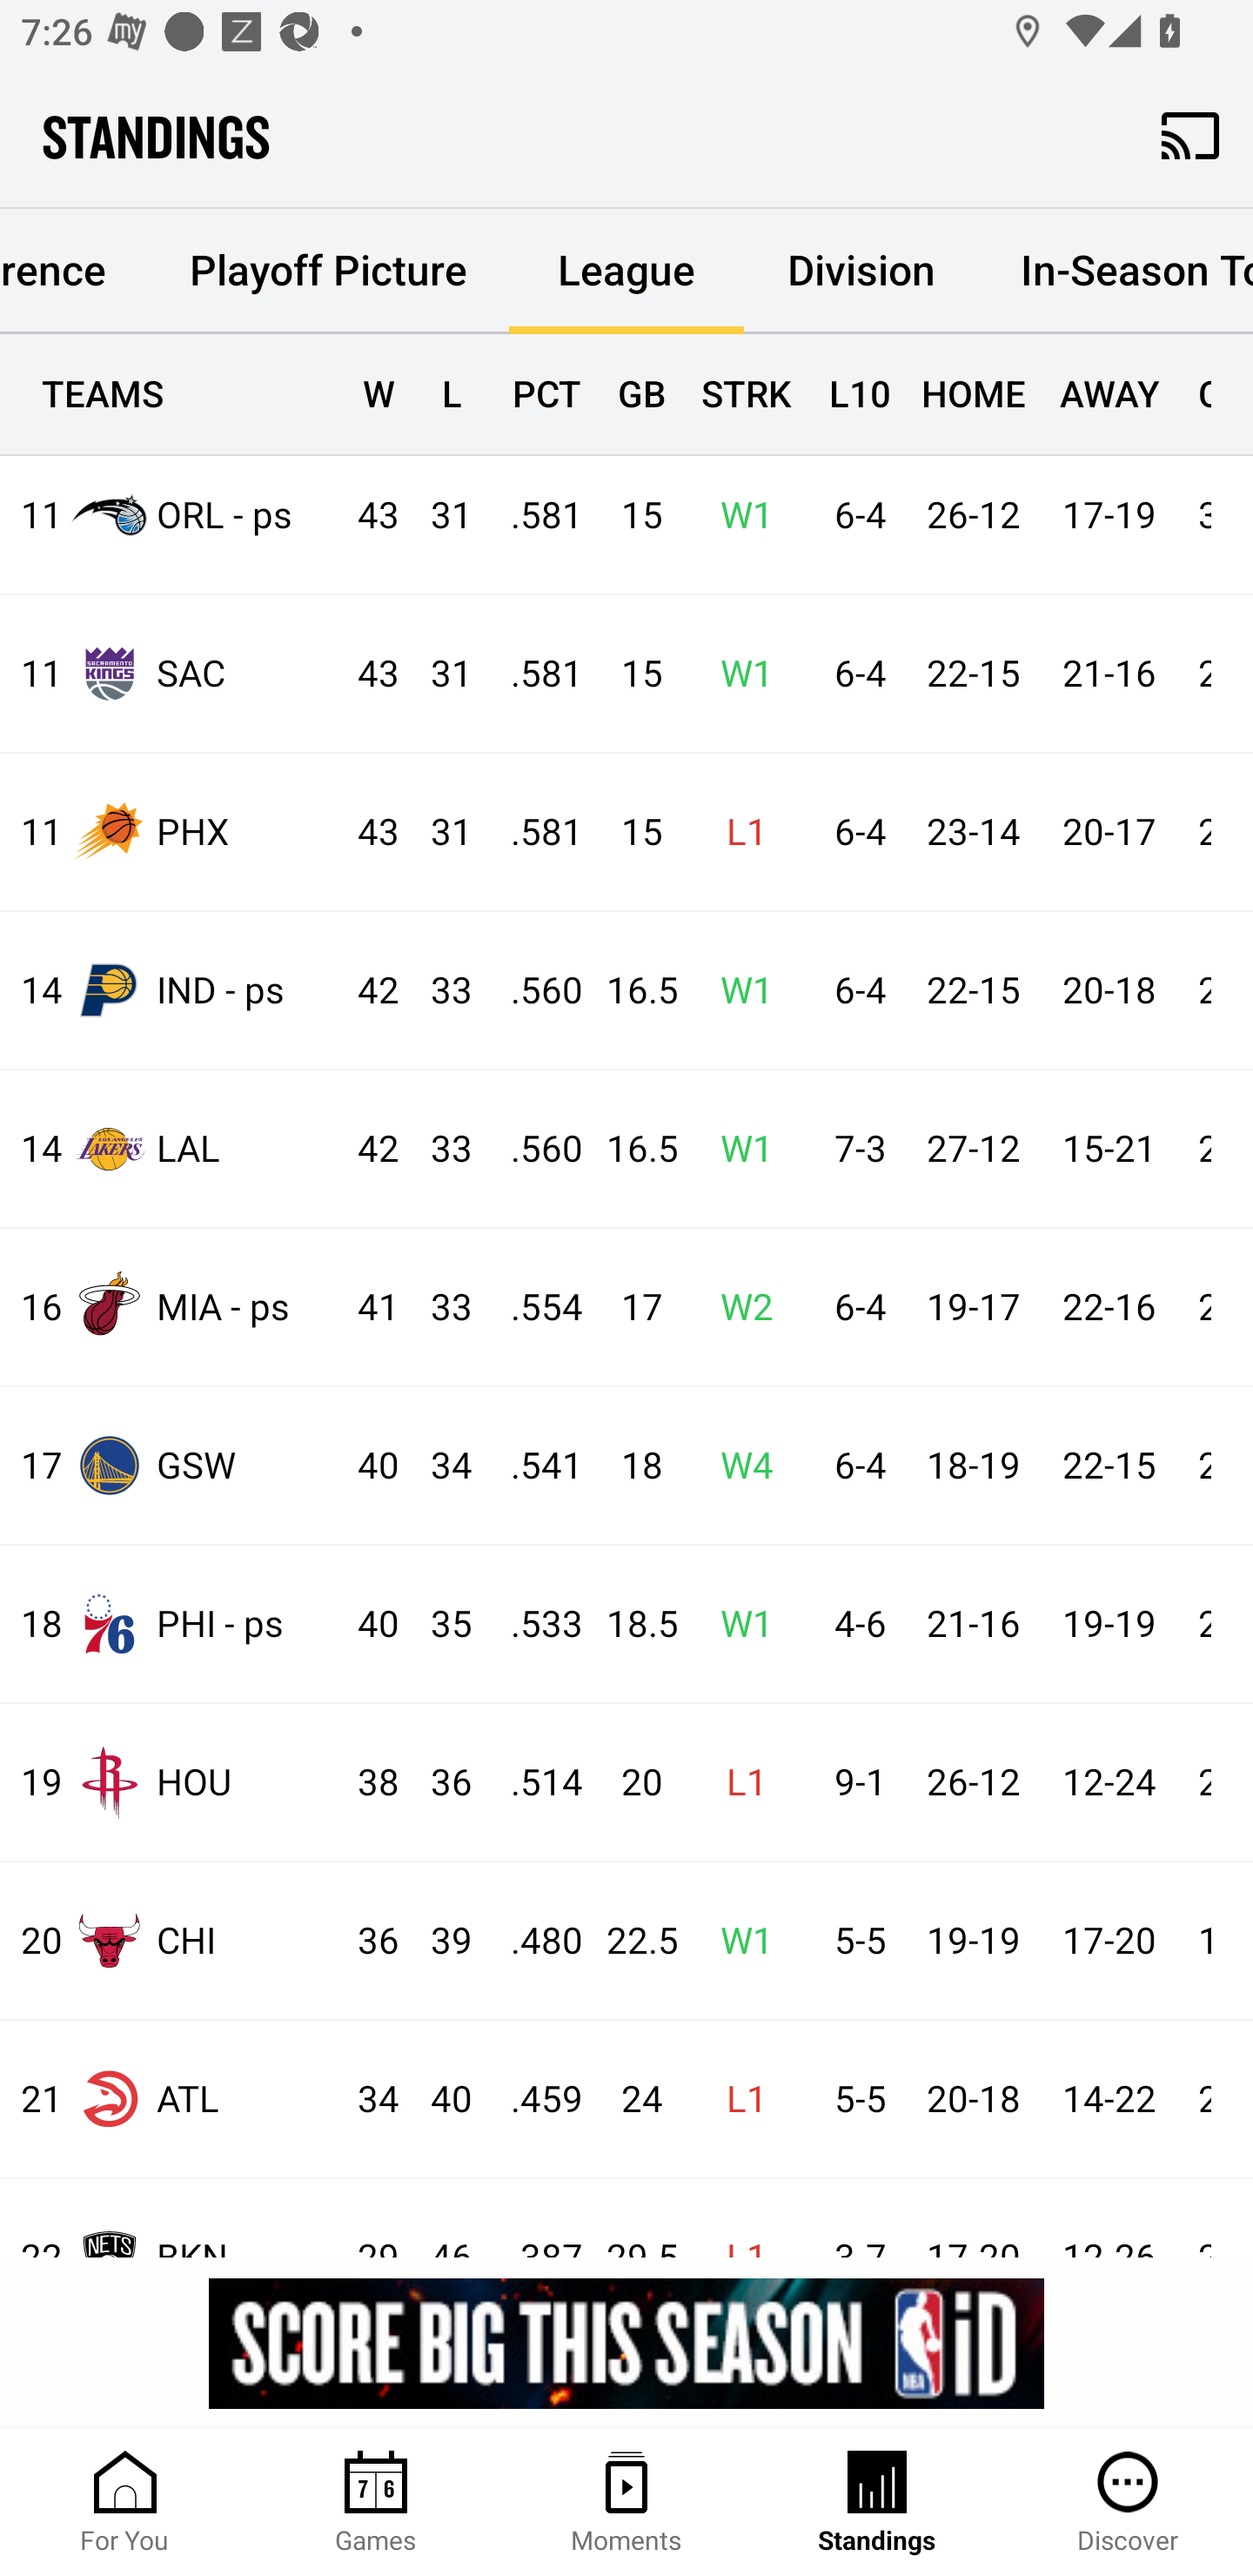 Image resolution: width=1253 pixels, height=2576 pixels. What do you see at coordinates (973, 516) in the screenshot?
I see `26-12` at bounding box center [973, 516].